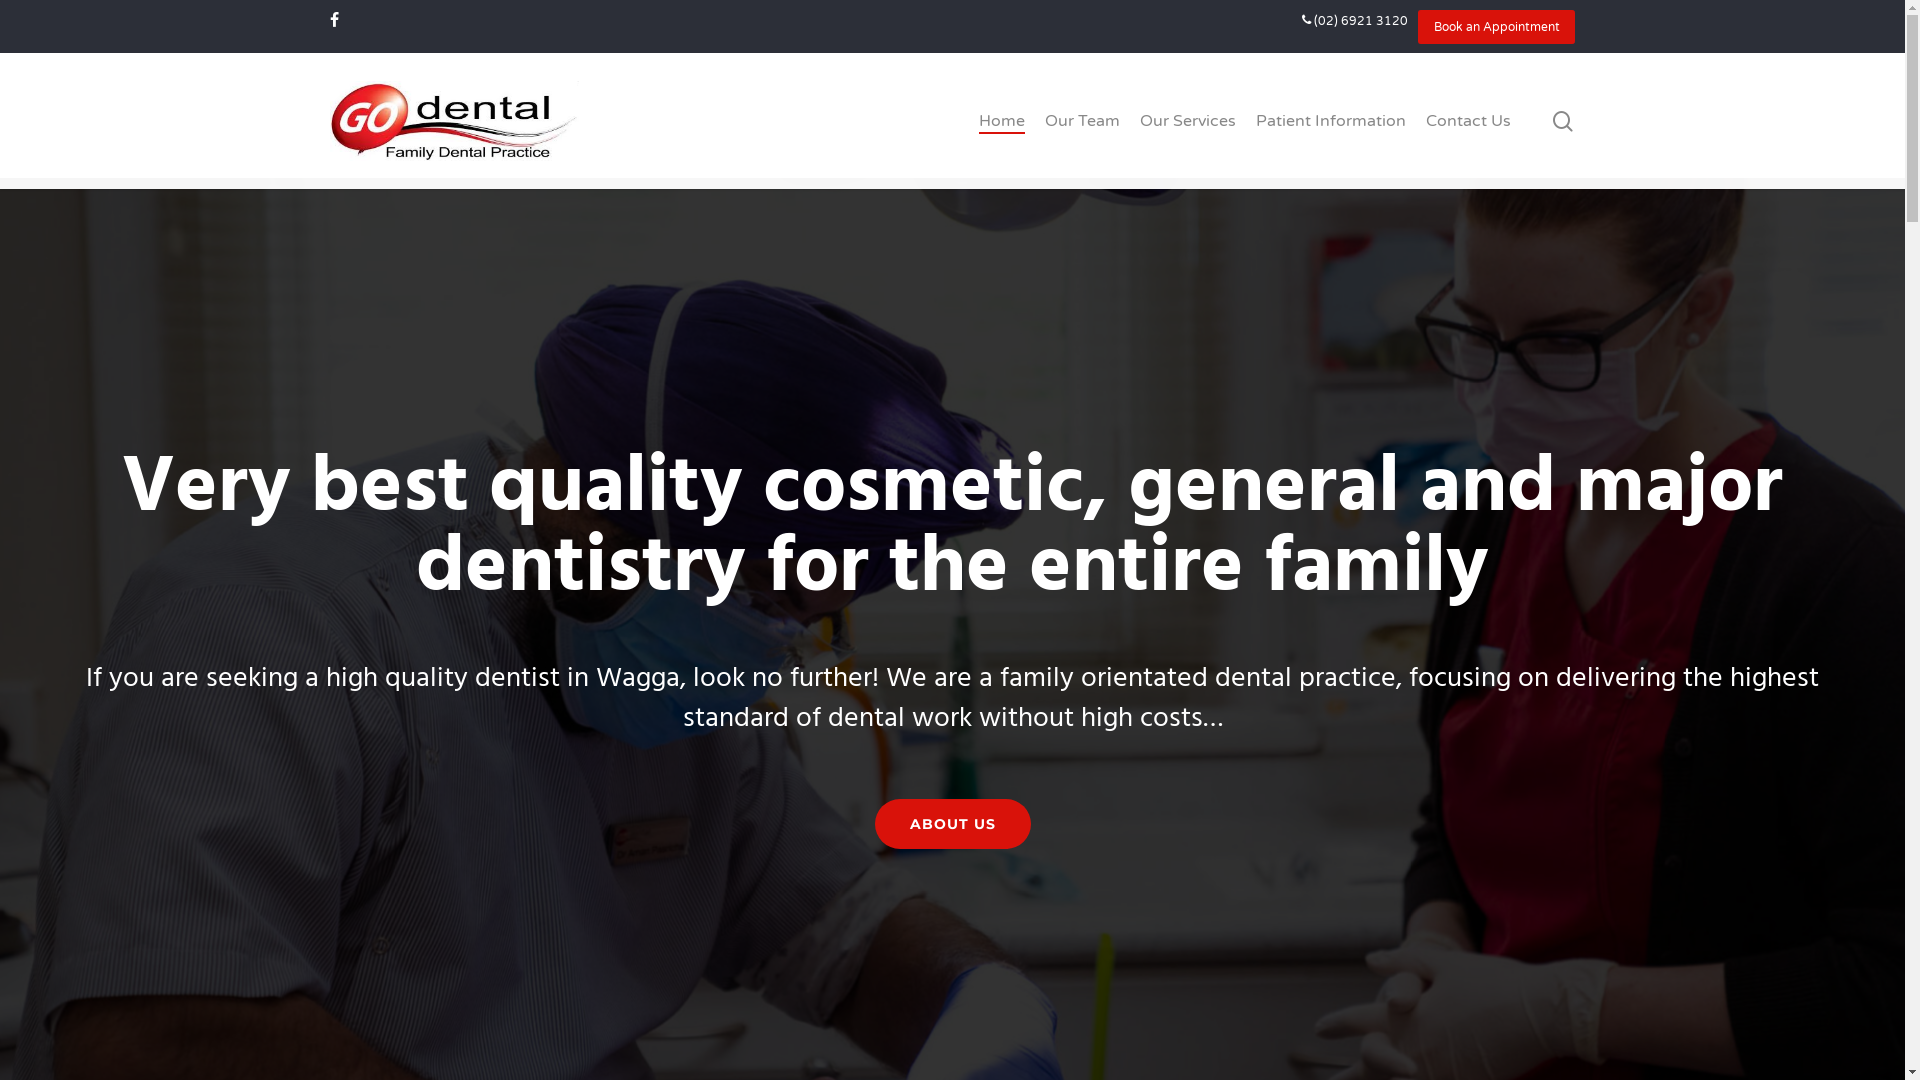  I want to click on facebook, so click(334, 21).